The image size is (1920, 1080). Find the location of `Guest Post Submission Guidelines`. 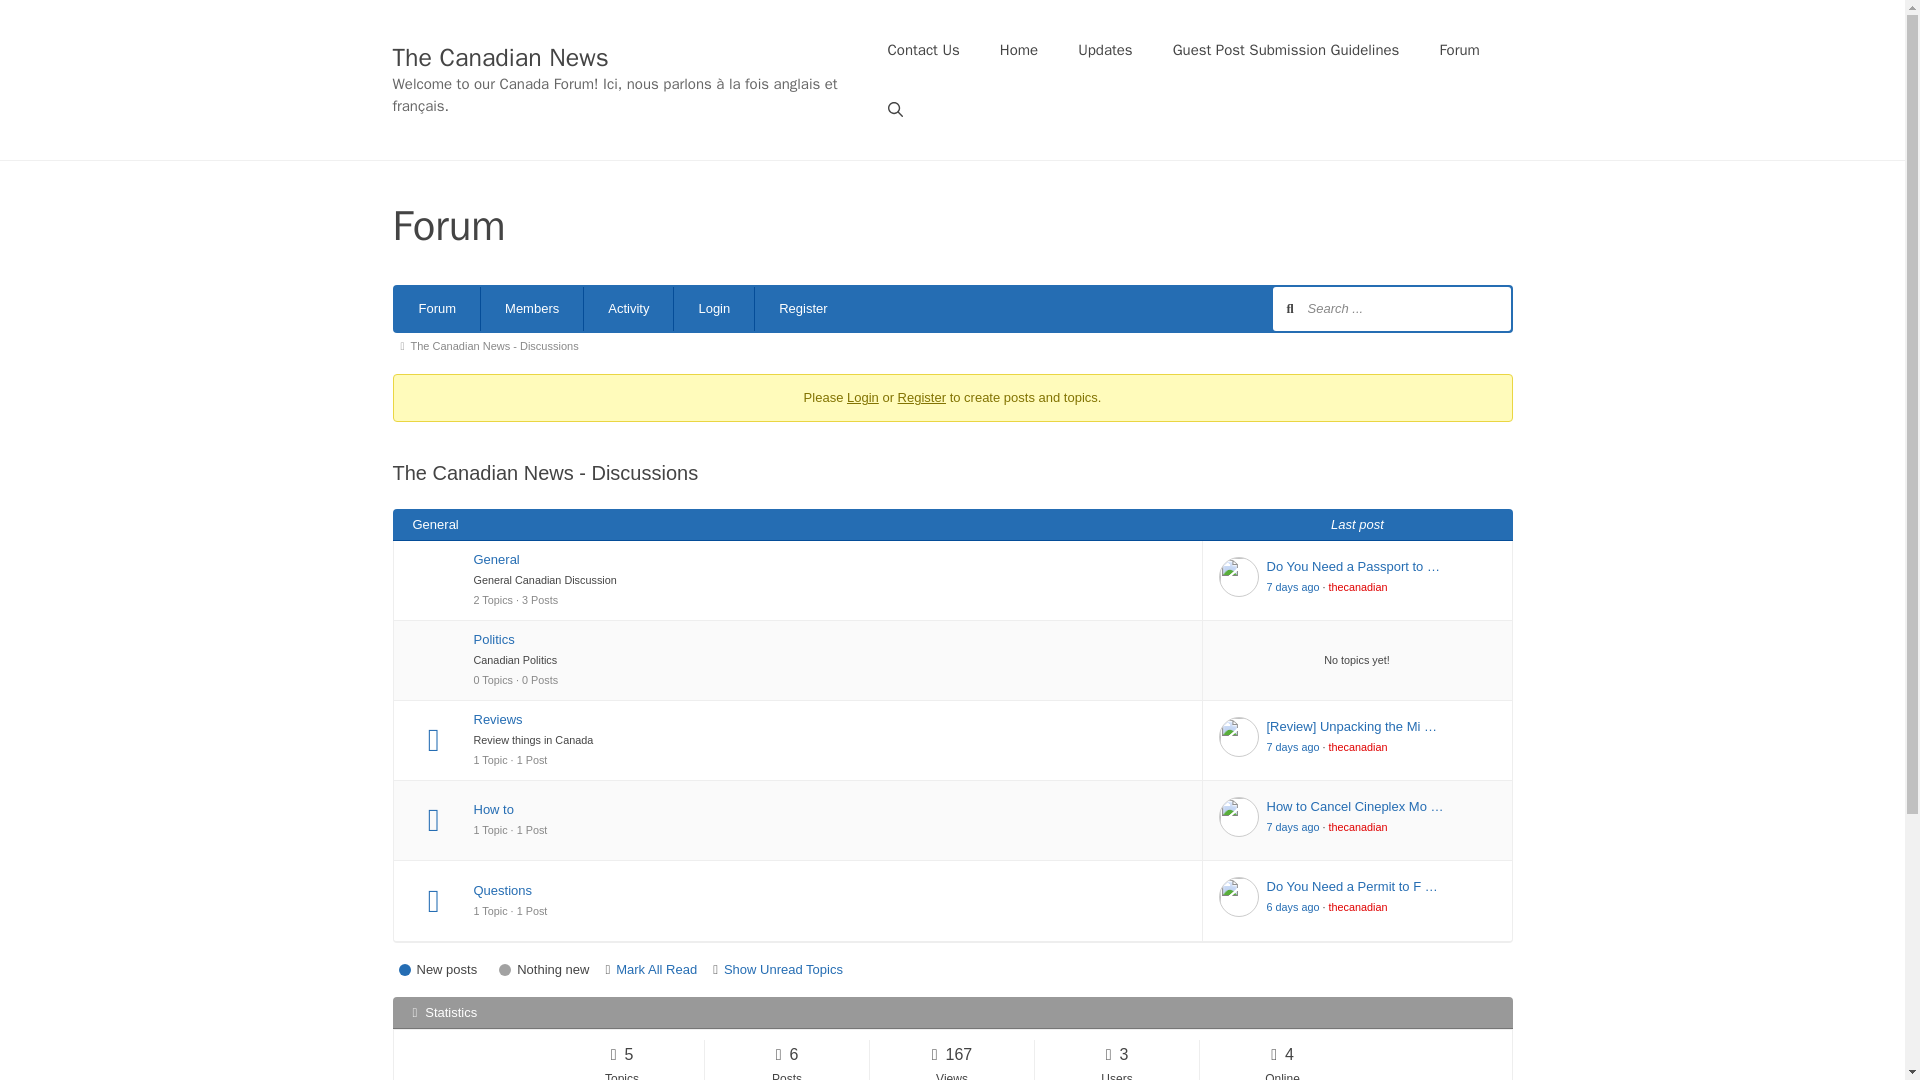

Guest Post Submission Guidelines is located at coordinates (1286, 50).